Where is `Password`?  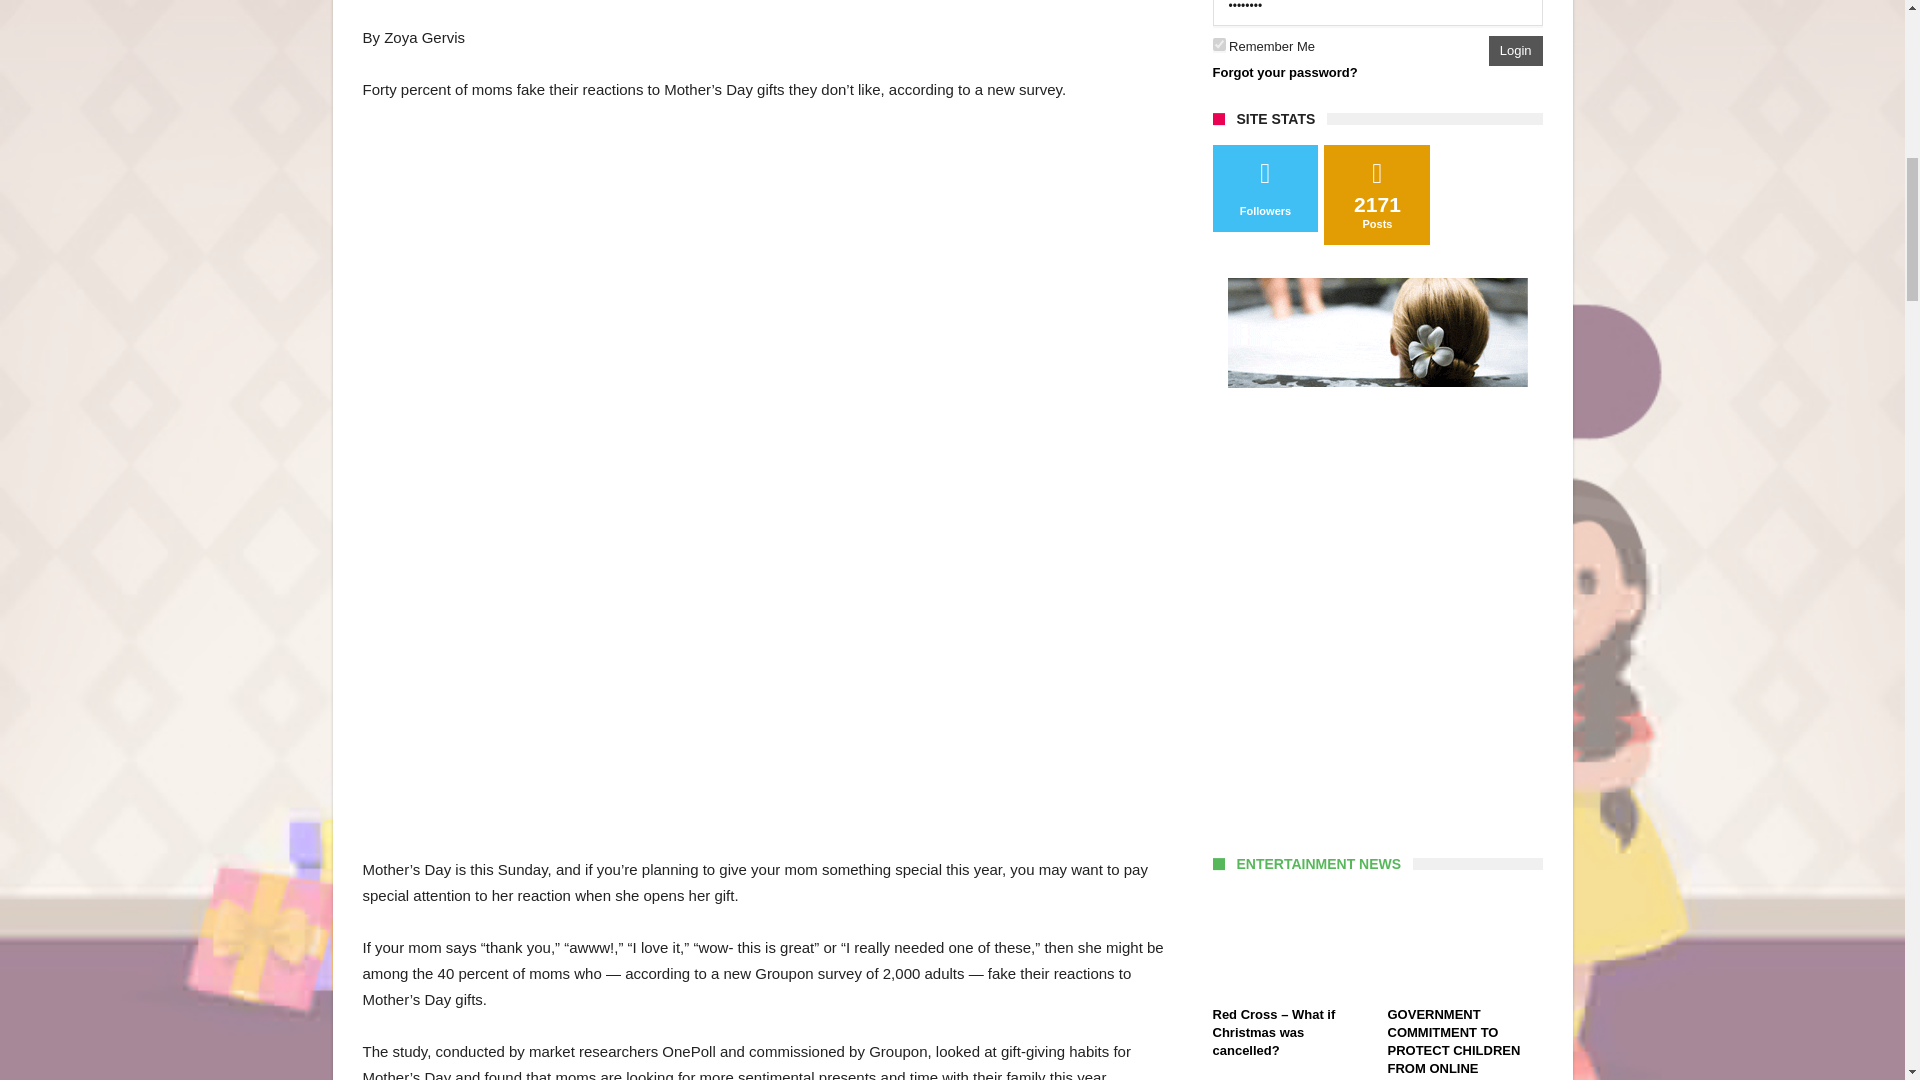 Password is located at coordinates (1376, 12).